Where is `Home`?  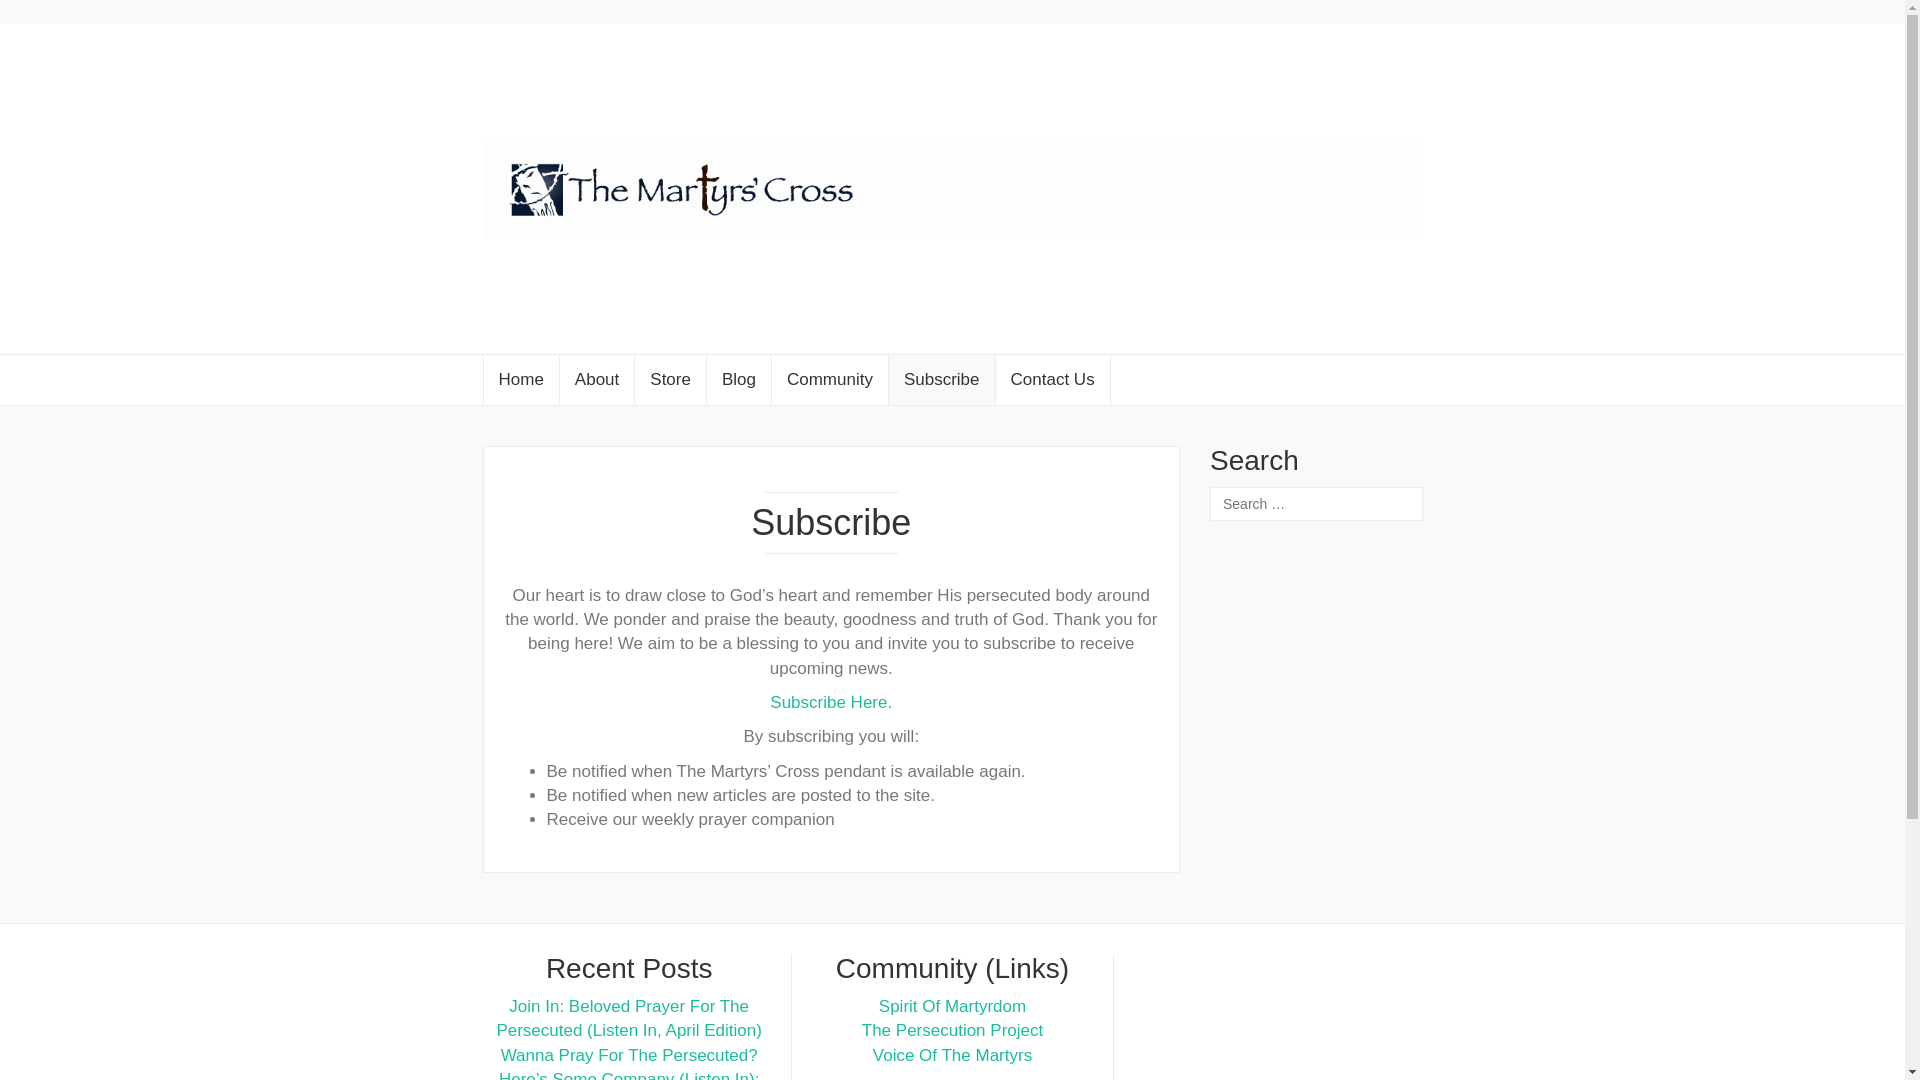 Home is located at coordinates (520, 380).